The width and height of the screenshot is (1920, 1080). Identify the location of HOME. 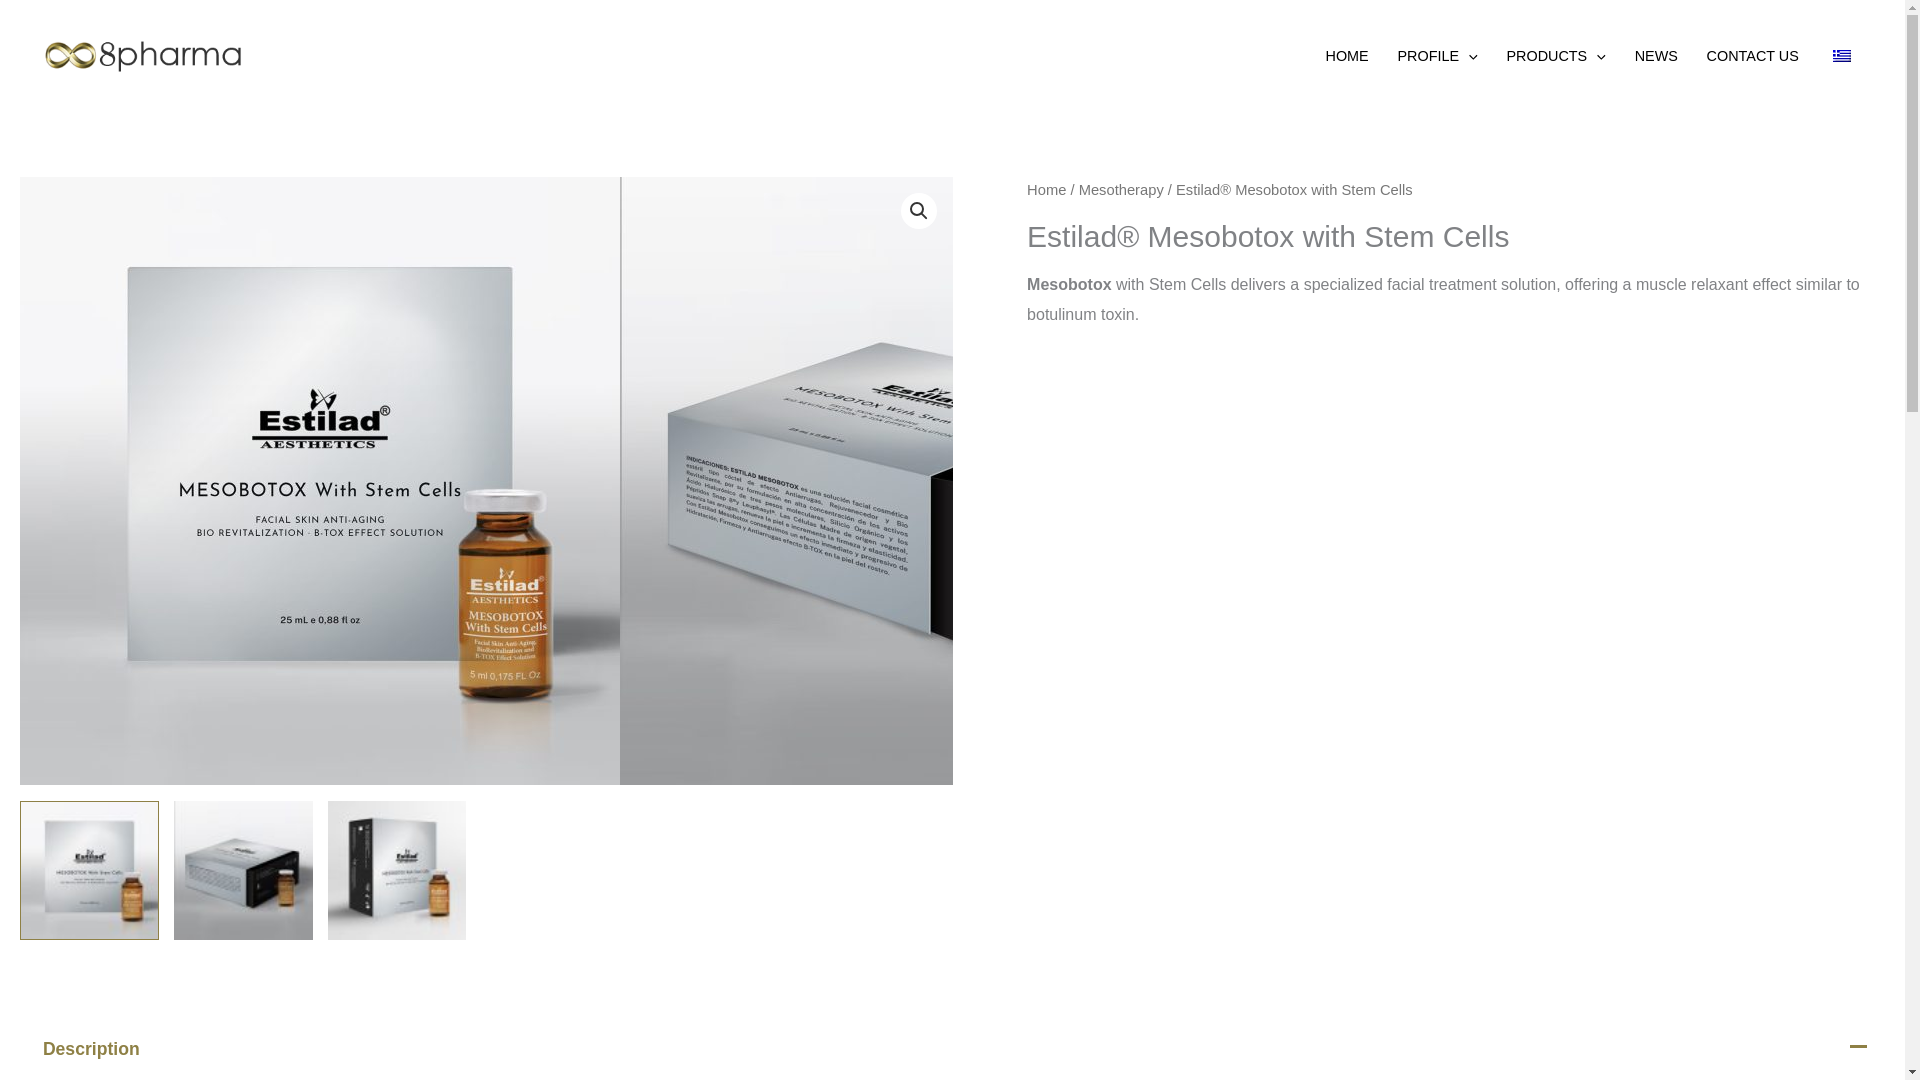
(1346, 55).